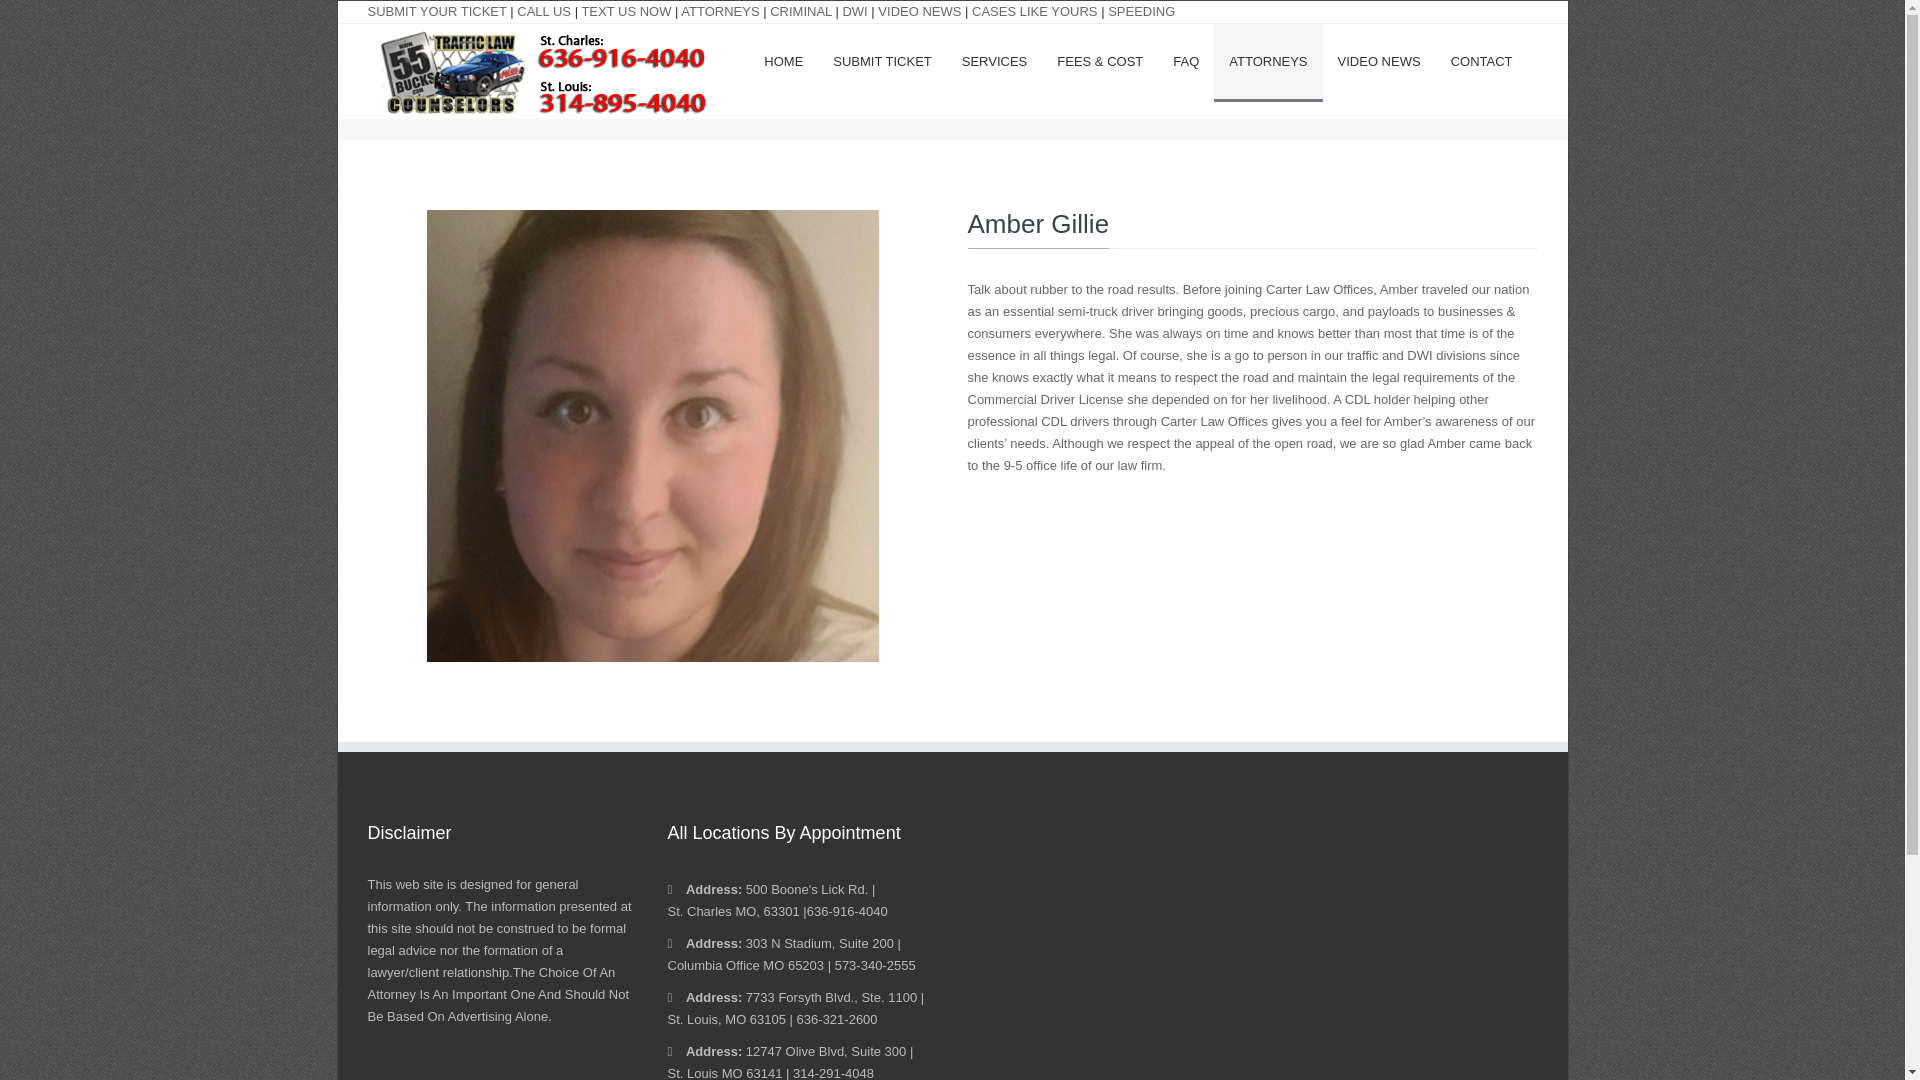 This screenshot has width=1920, height=1080. Describe the element at coordinates (782, 61) in the screenshot. I see `HOME` at that location.